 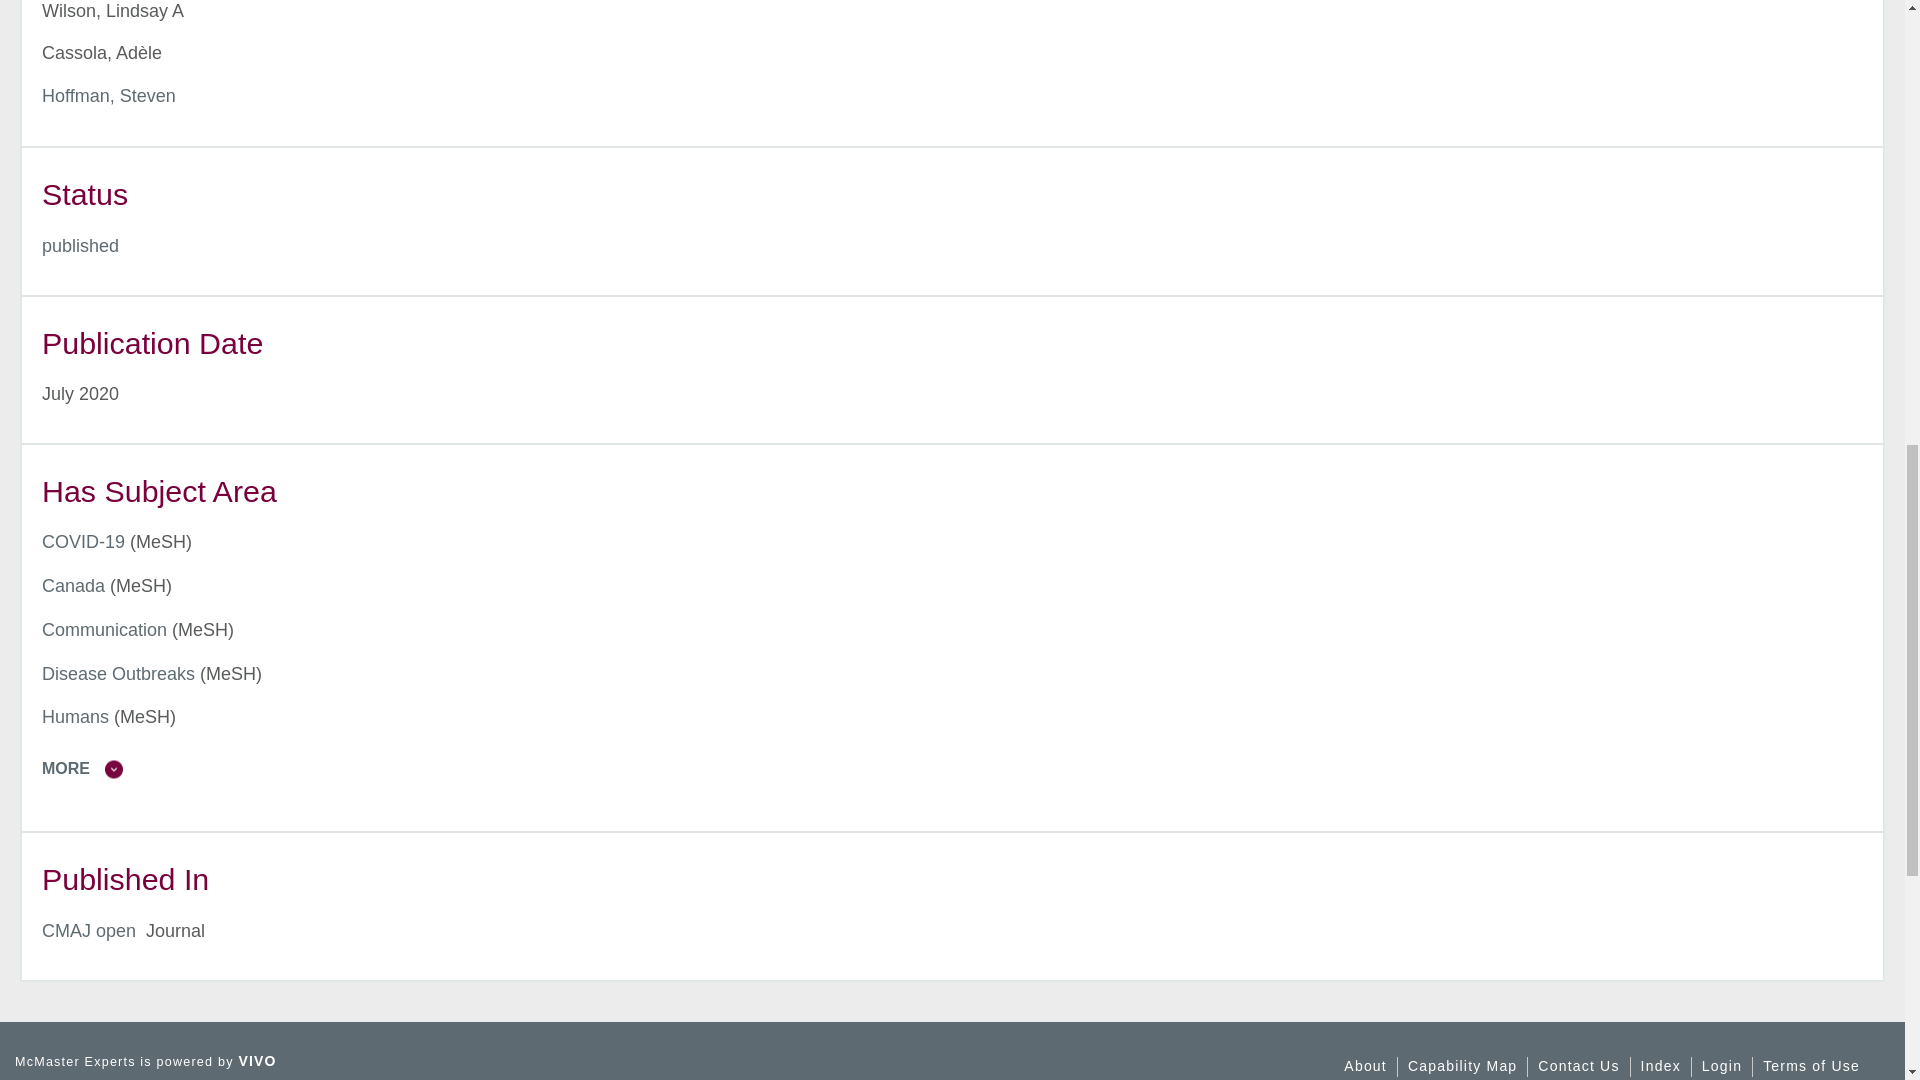 I want to click on concept name, so click(x=74, y=586).